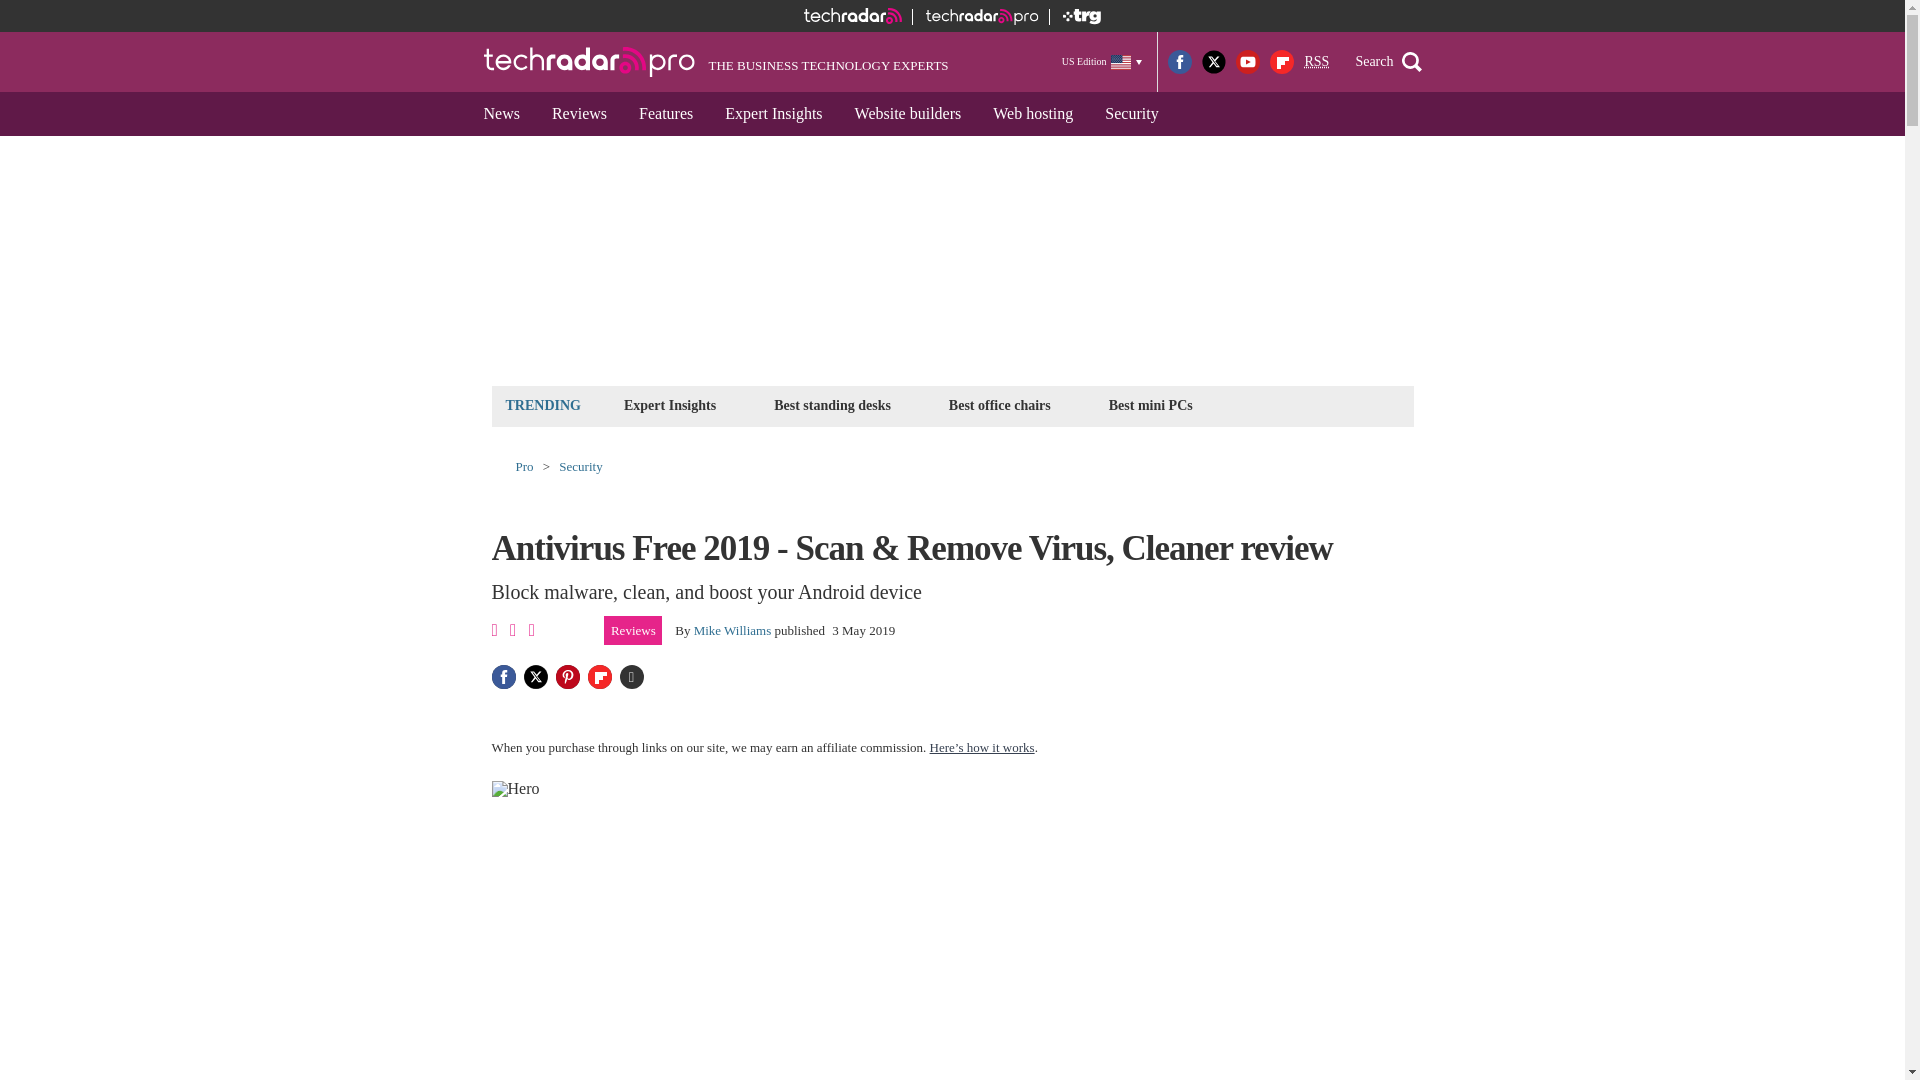  I want to click on Really Simple Syndication, so click(1316, 62).